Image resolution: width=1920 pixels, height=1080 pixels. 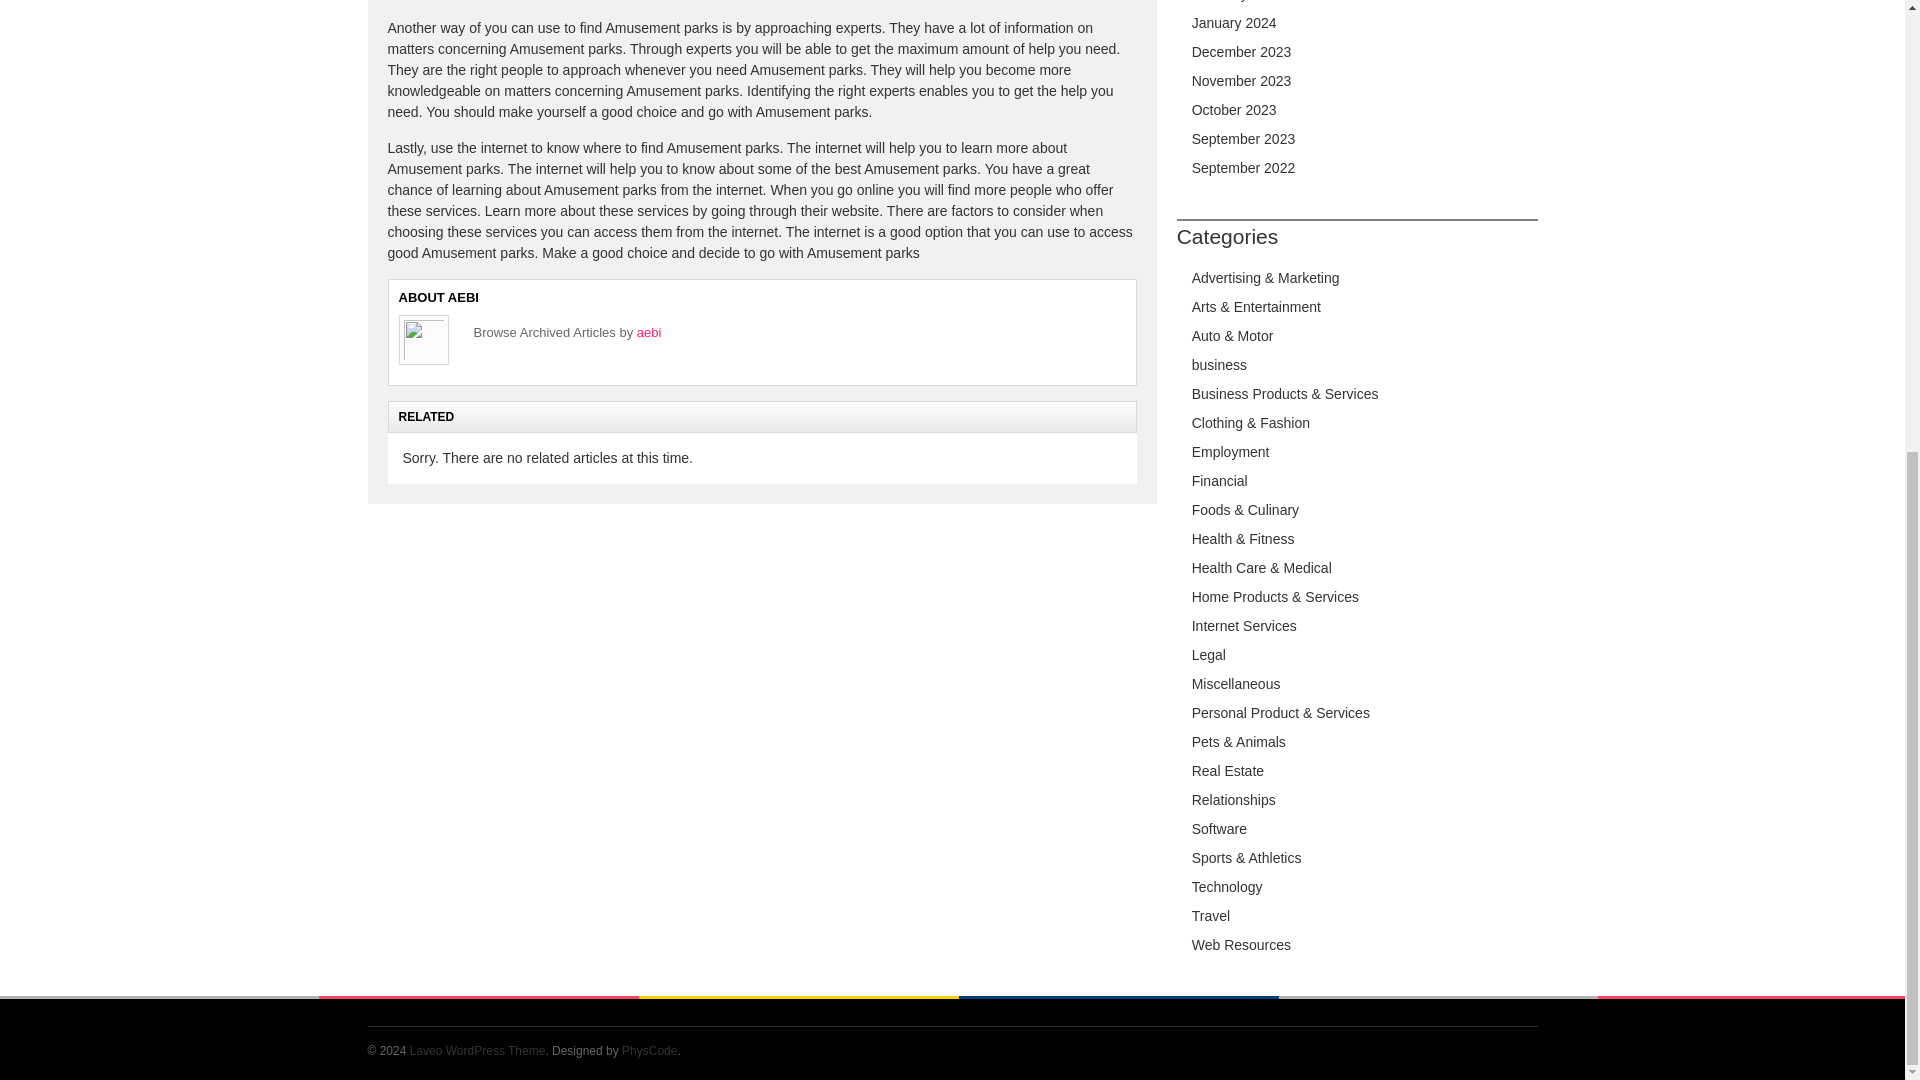 I want to click on February 2024, so click(x=1237, y=1).